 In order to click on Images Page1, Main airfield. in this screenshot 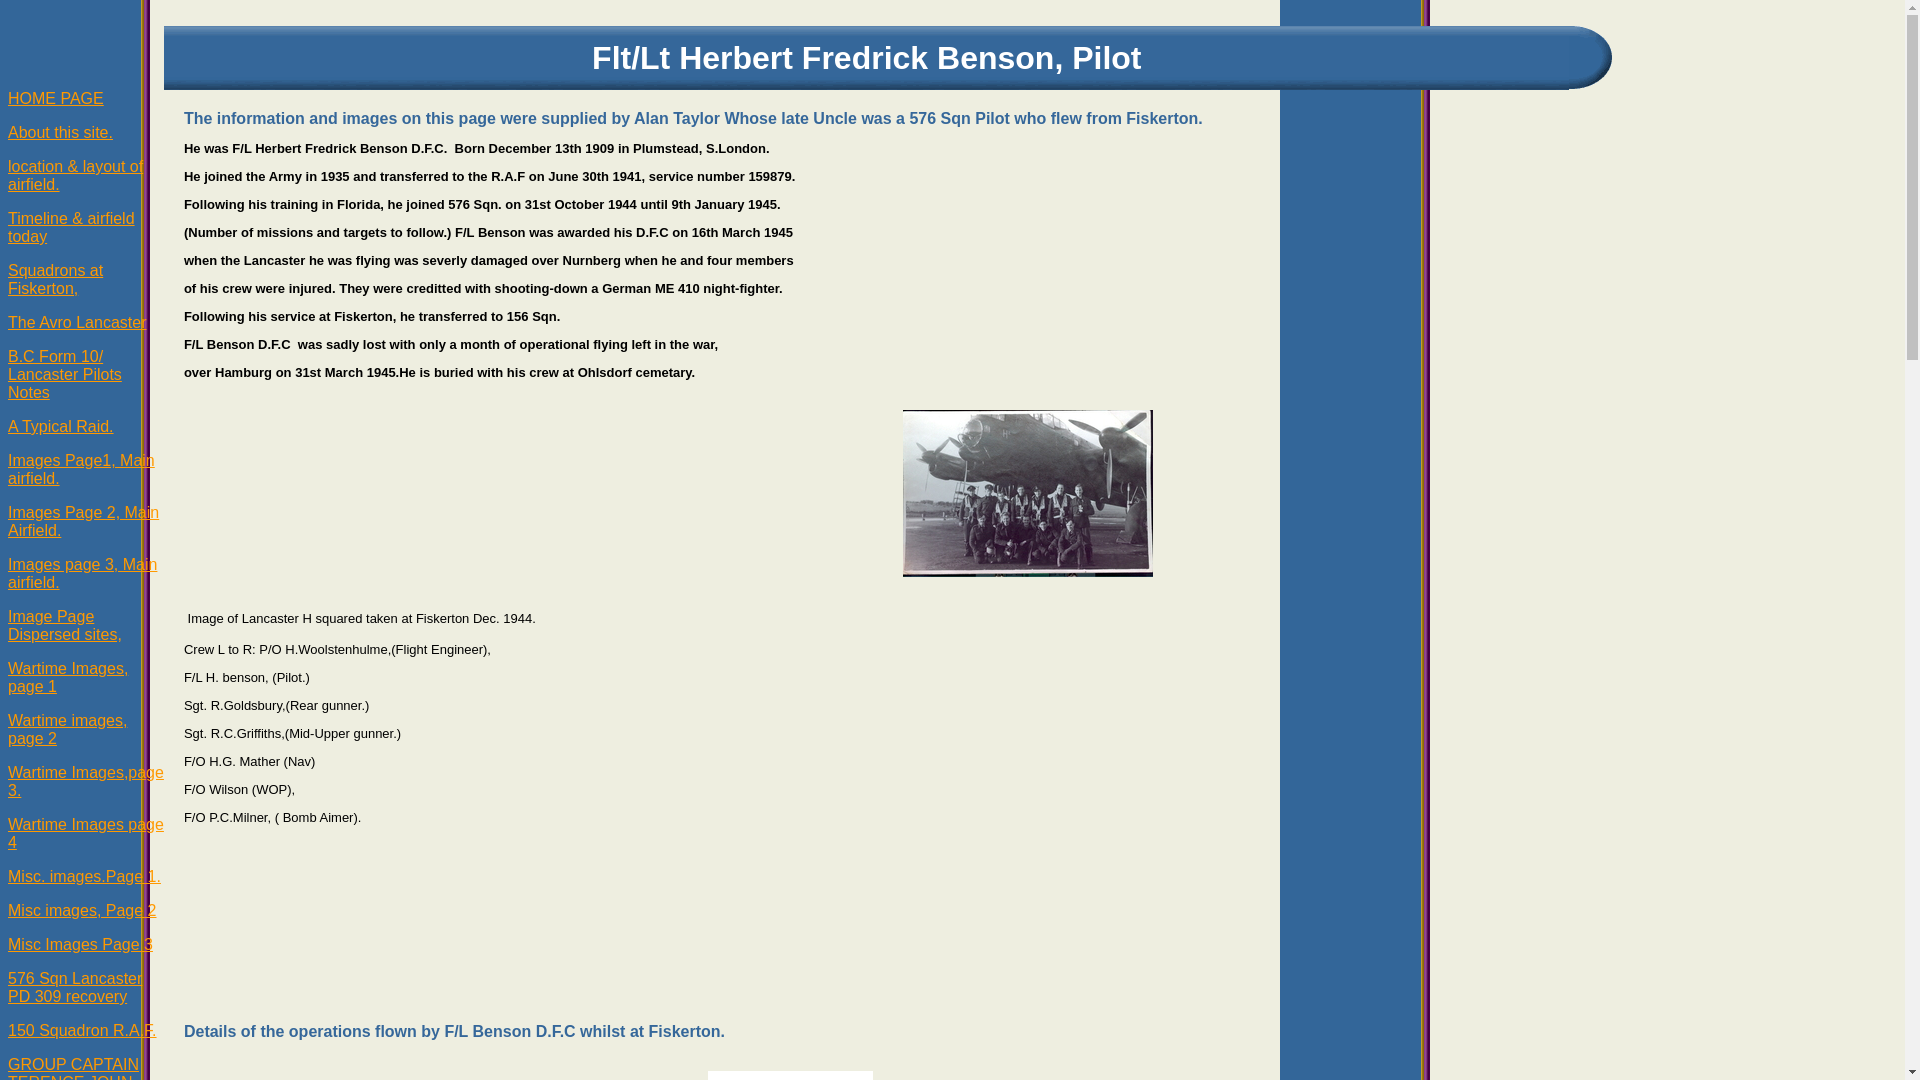, I will do `click(81, 470)`.